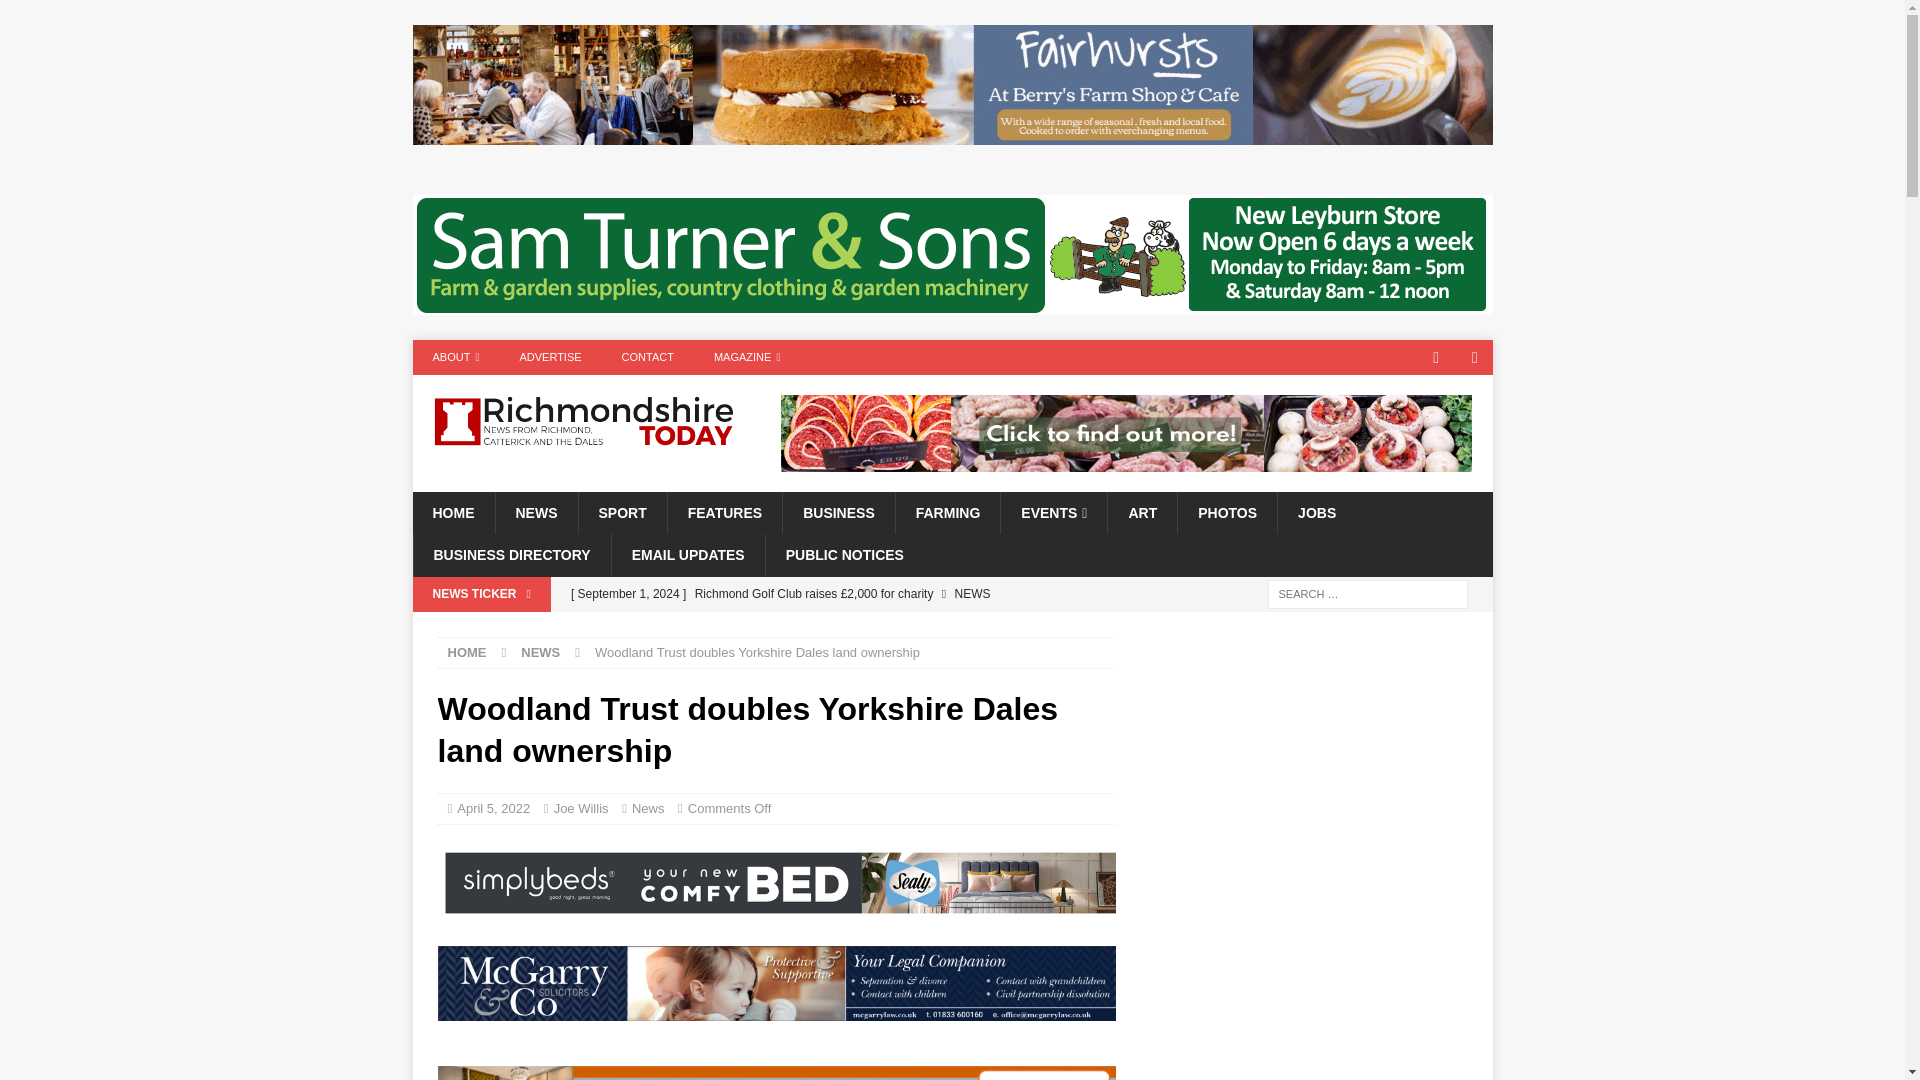 Image resolution: width=1920 pixels, height=1080 pixels. I want to click on ADVERTISE, so click(550, 357).